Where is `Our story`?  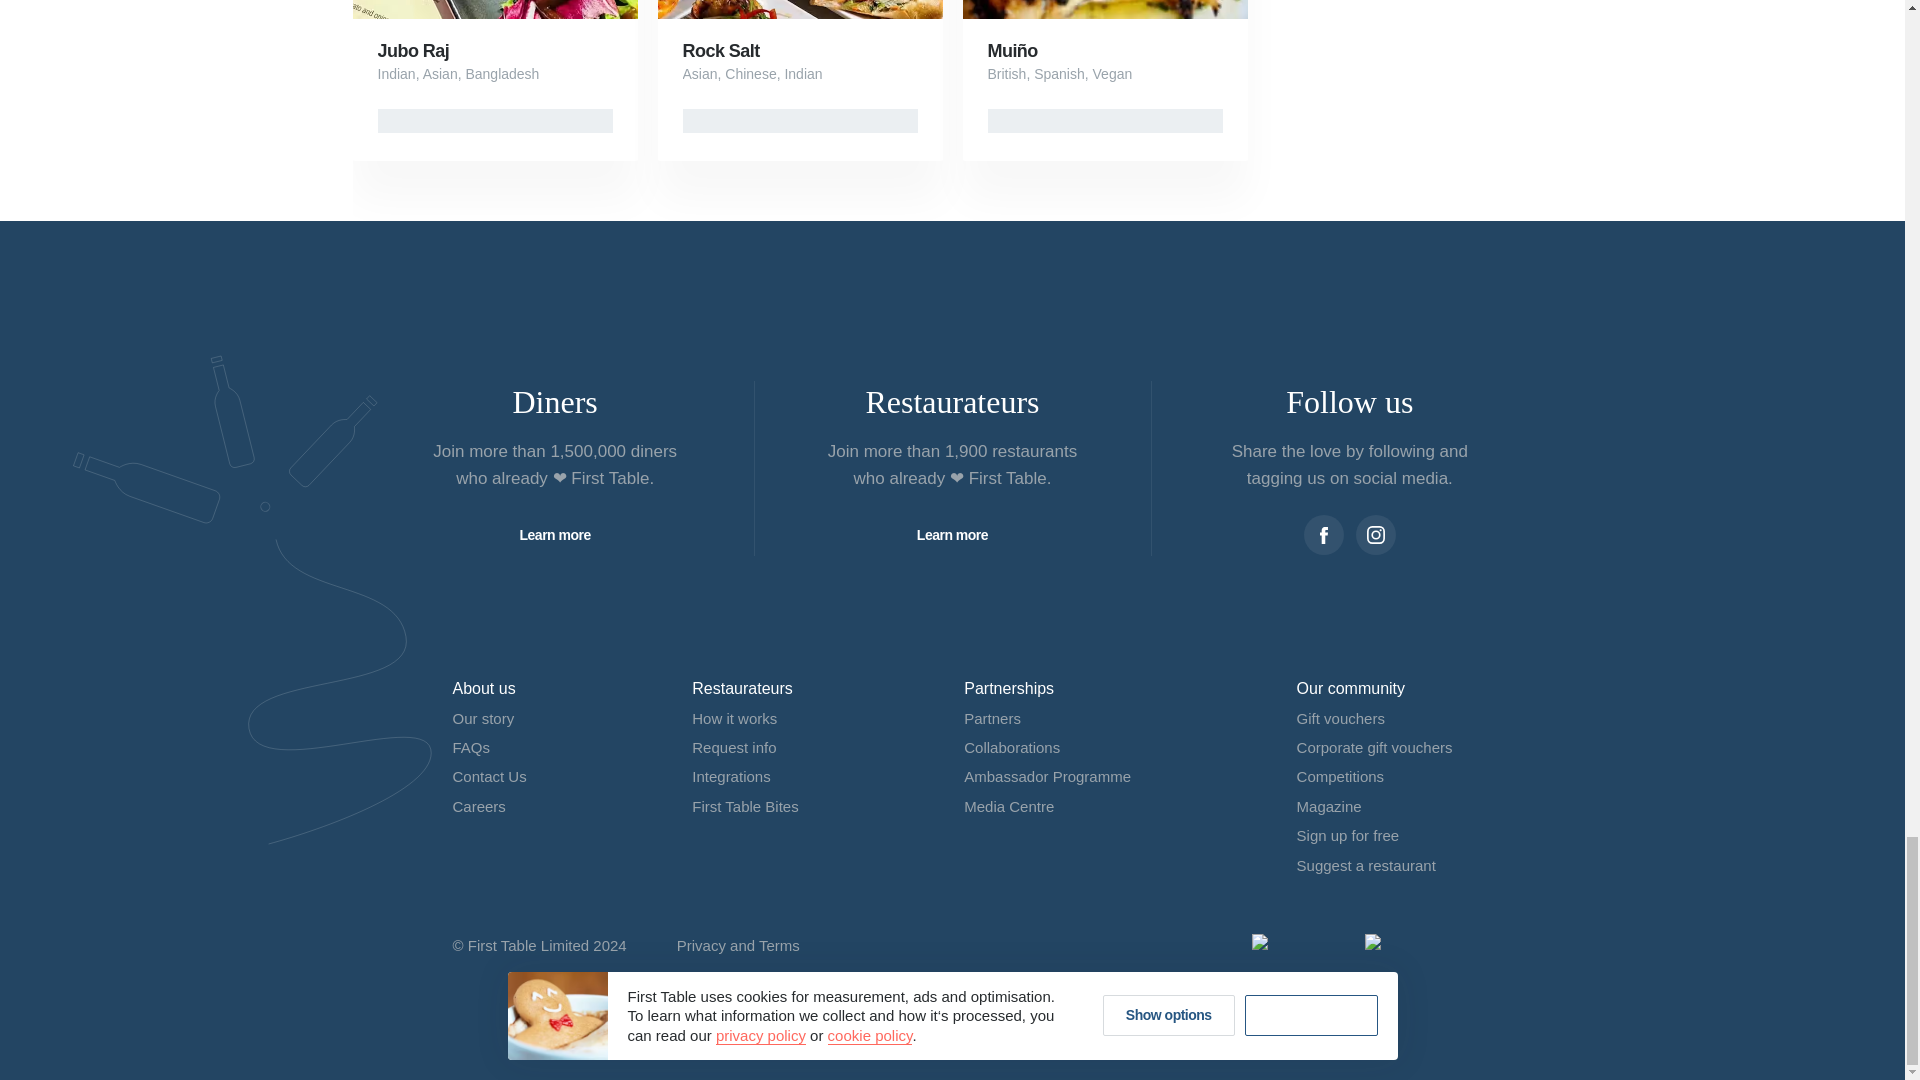
Our story is located at coordinates (482, 718).